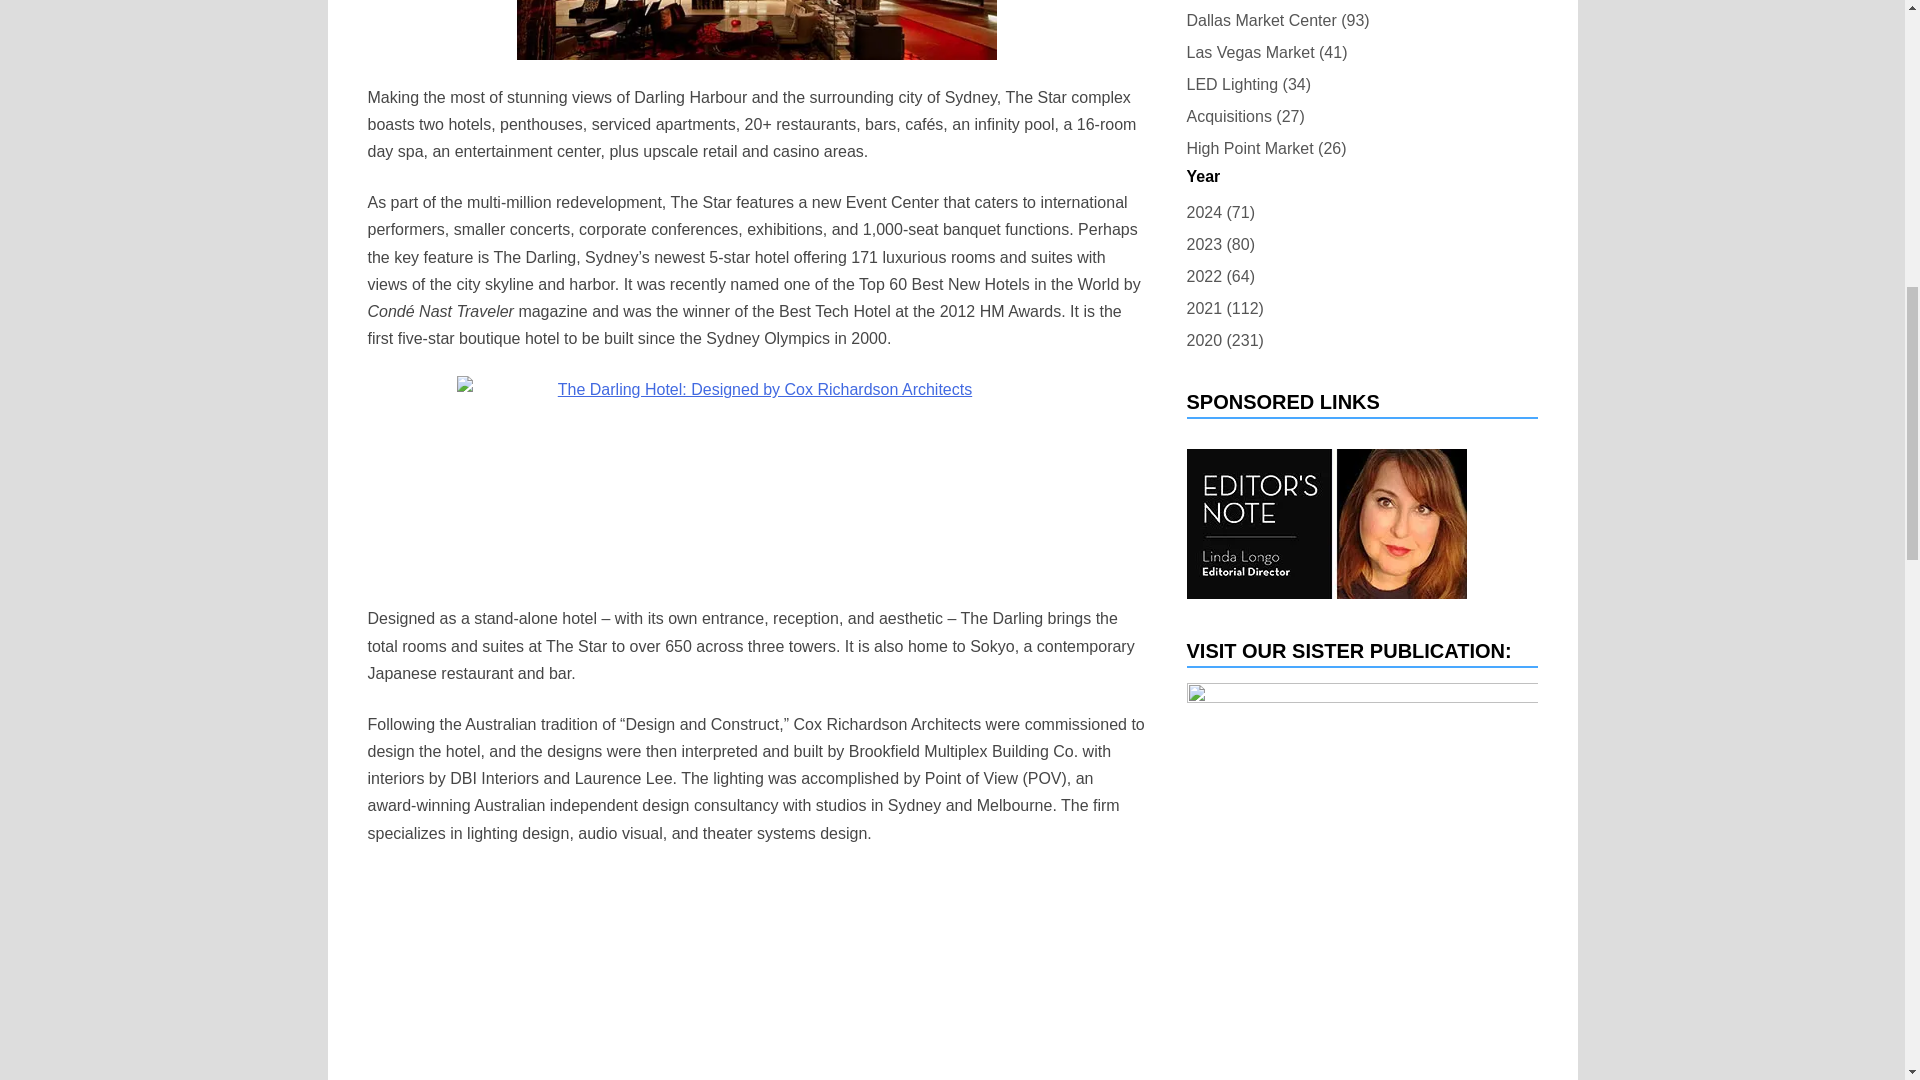  Describe the element at coordinates (756, 30) in the screenshot. I see `The Darling Best Tech Hotel at the 2012 HM Awards` at that location.